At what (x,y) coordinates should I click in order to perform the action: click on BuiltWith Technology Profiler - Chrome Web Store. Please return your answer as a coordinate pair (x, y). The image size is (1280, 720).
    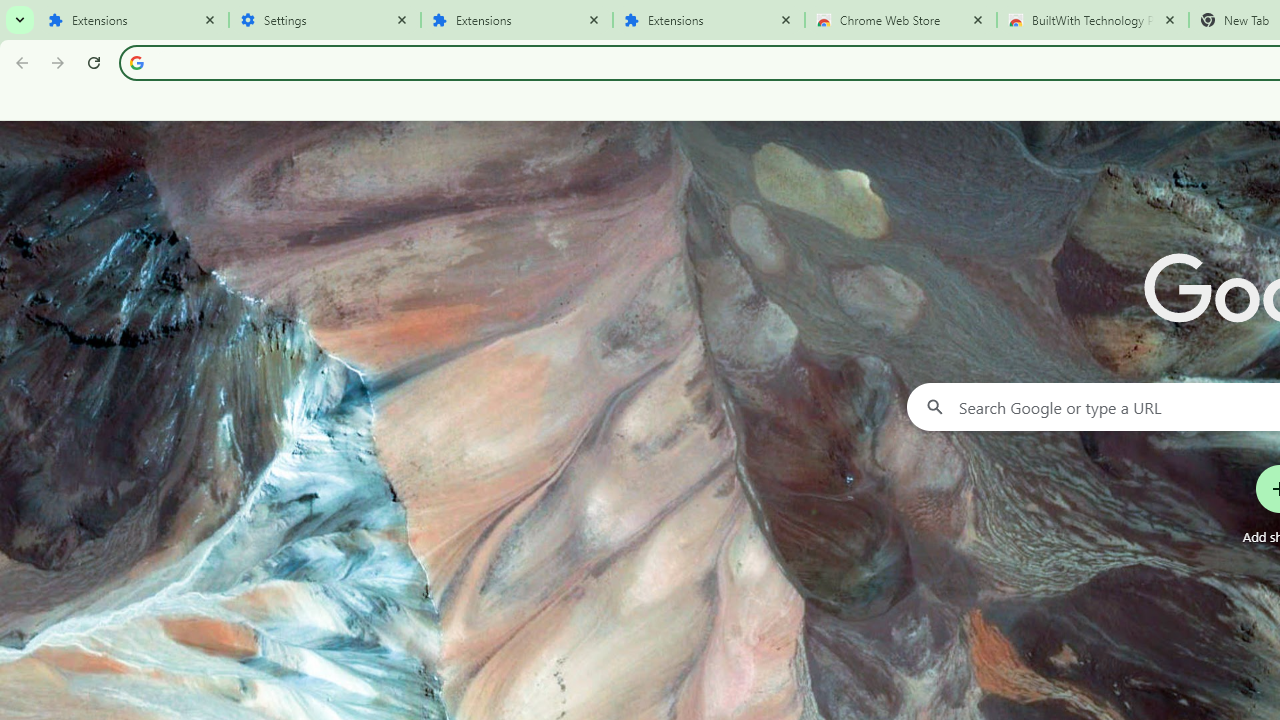
    Looking at the image, I should click on (1093, 20).